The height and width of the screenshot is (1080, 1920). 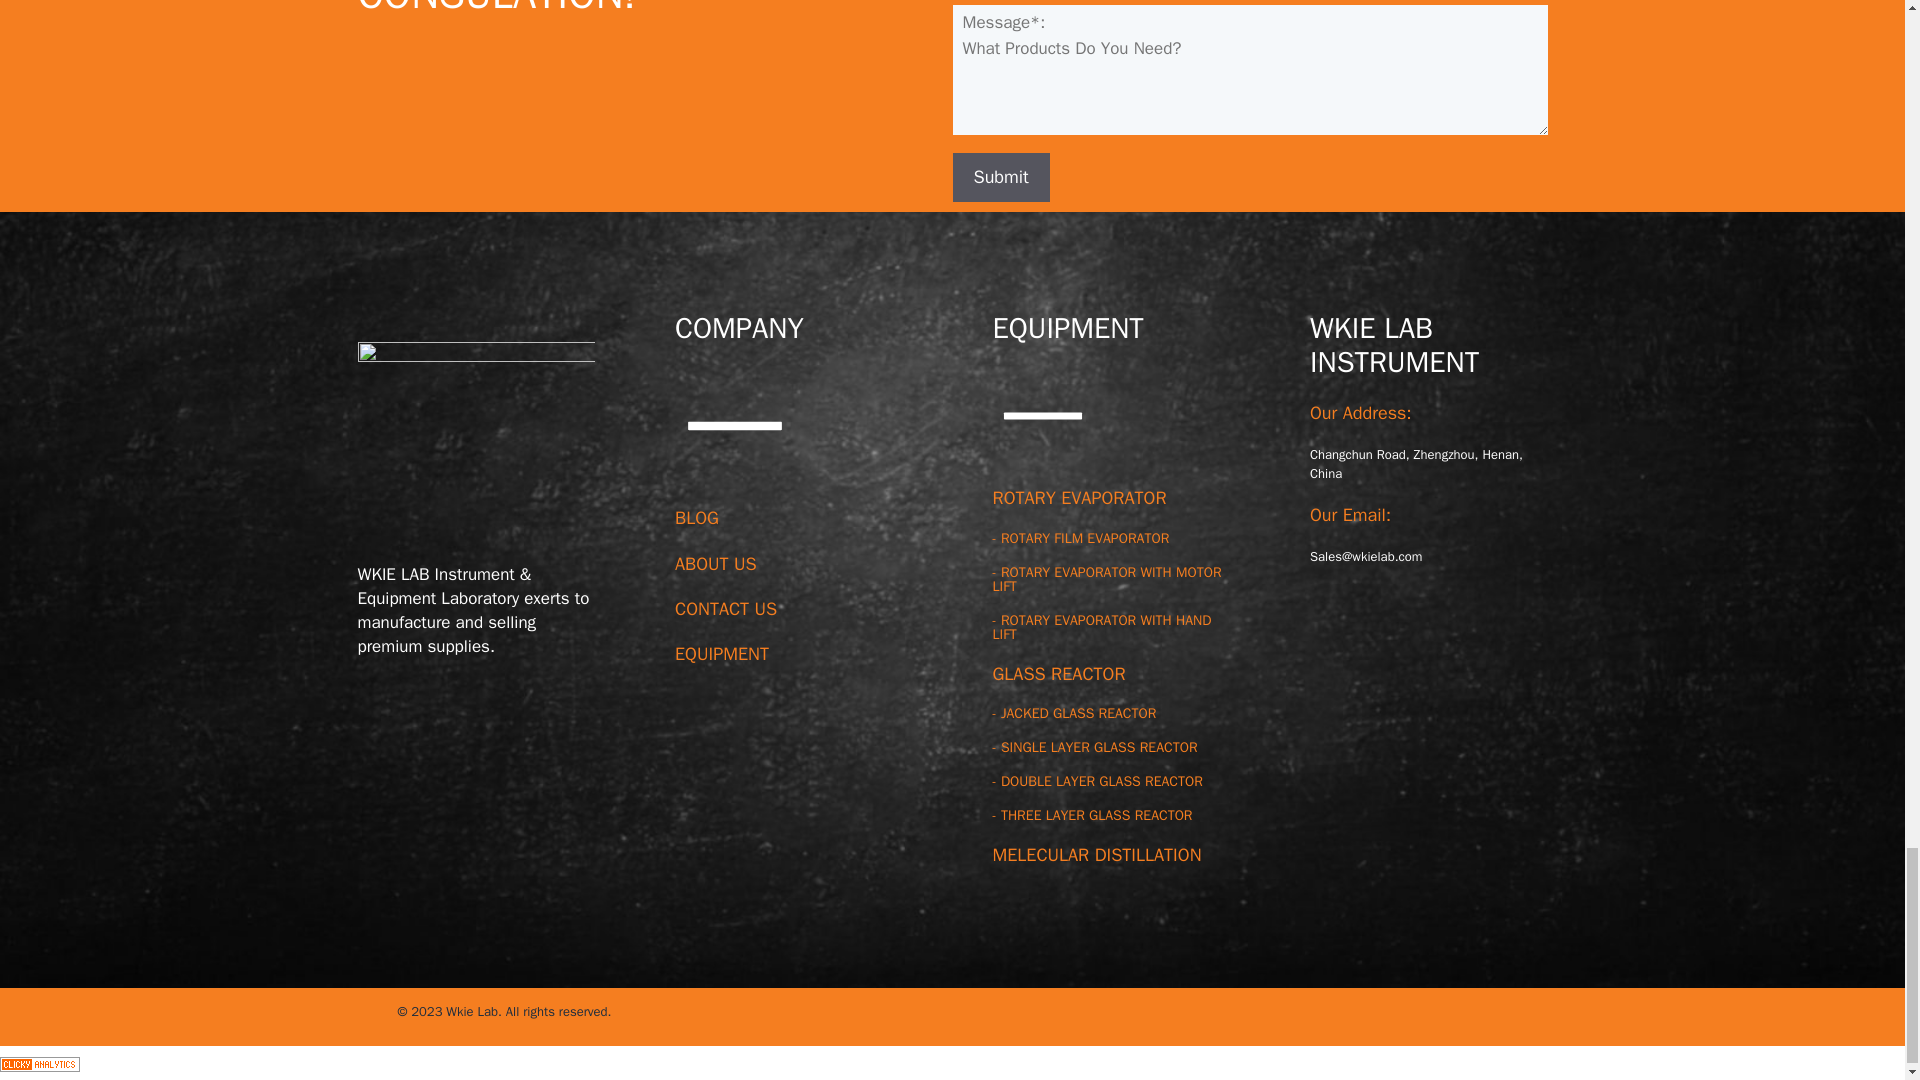 What do you see at coordinates (716, 563) in the screenshot?
I see `ABOUT US` at bounding box center [716, 563].